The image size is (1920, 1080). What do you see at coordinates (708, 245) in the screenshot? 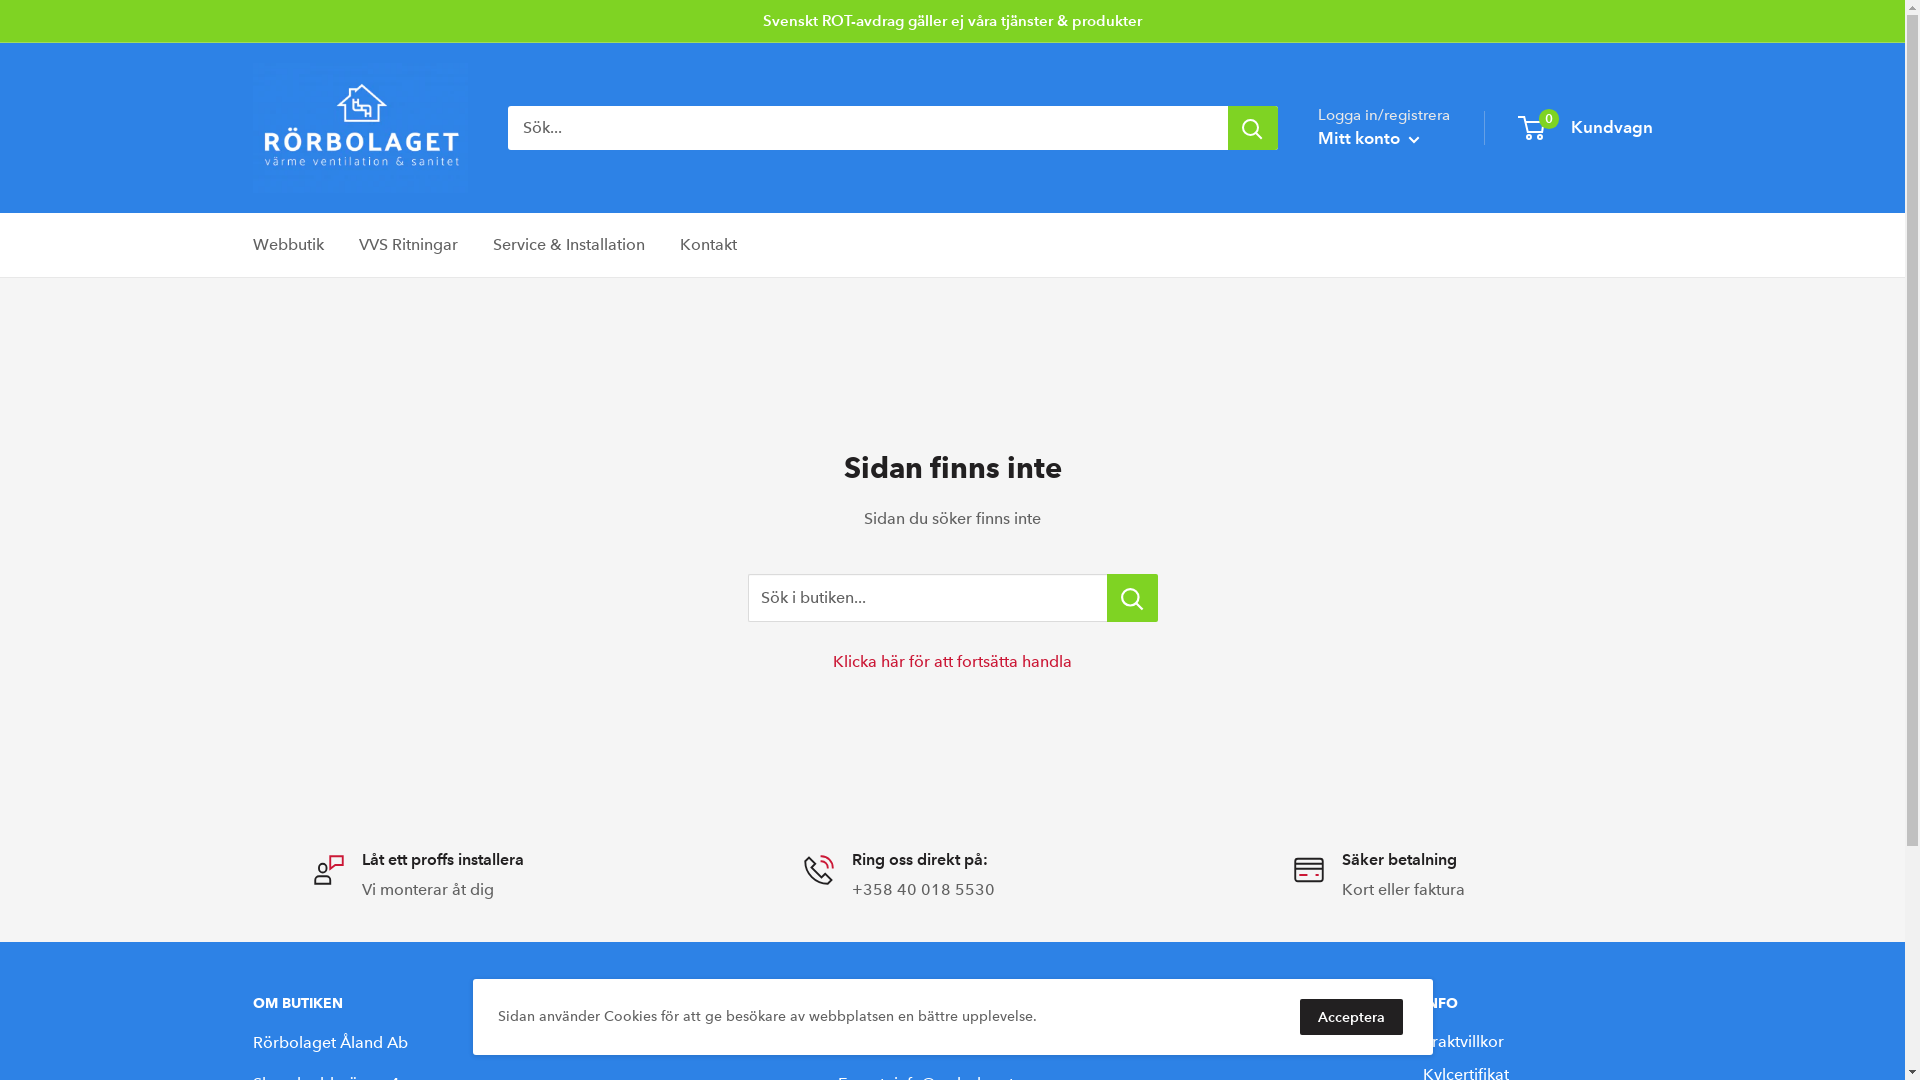
I see `Kontakt` at bounding box center [708, 245].